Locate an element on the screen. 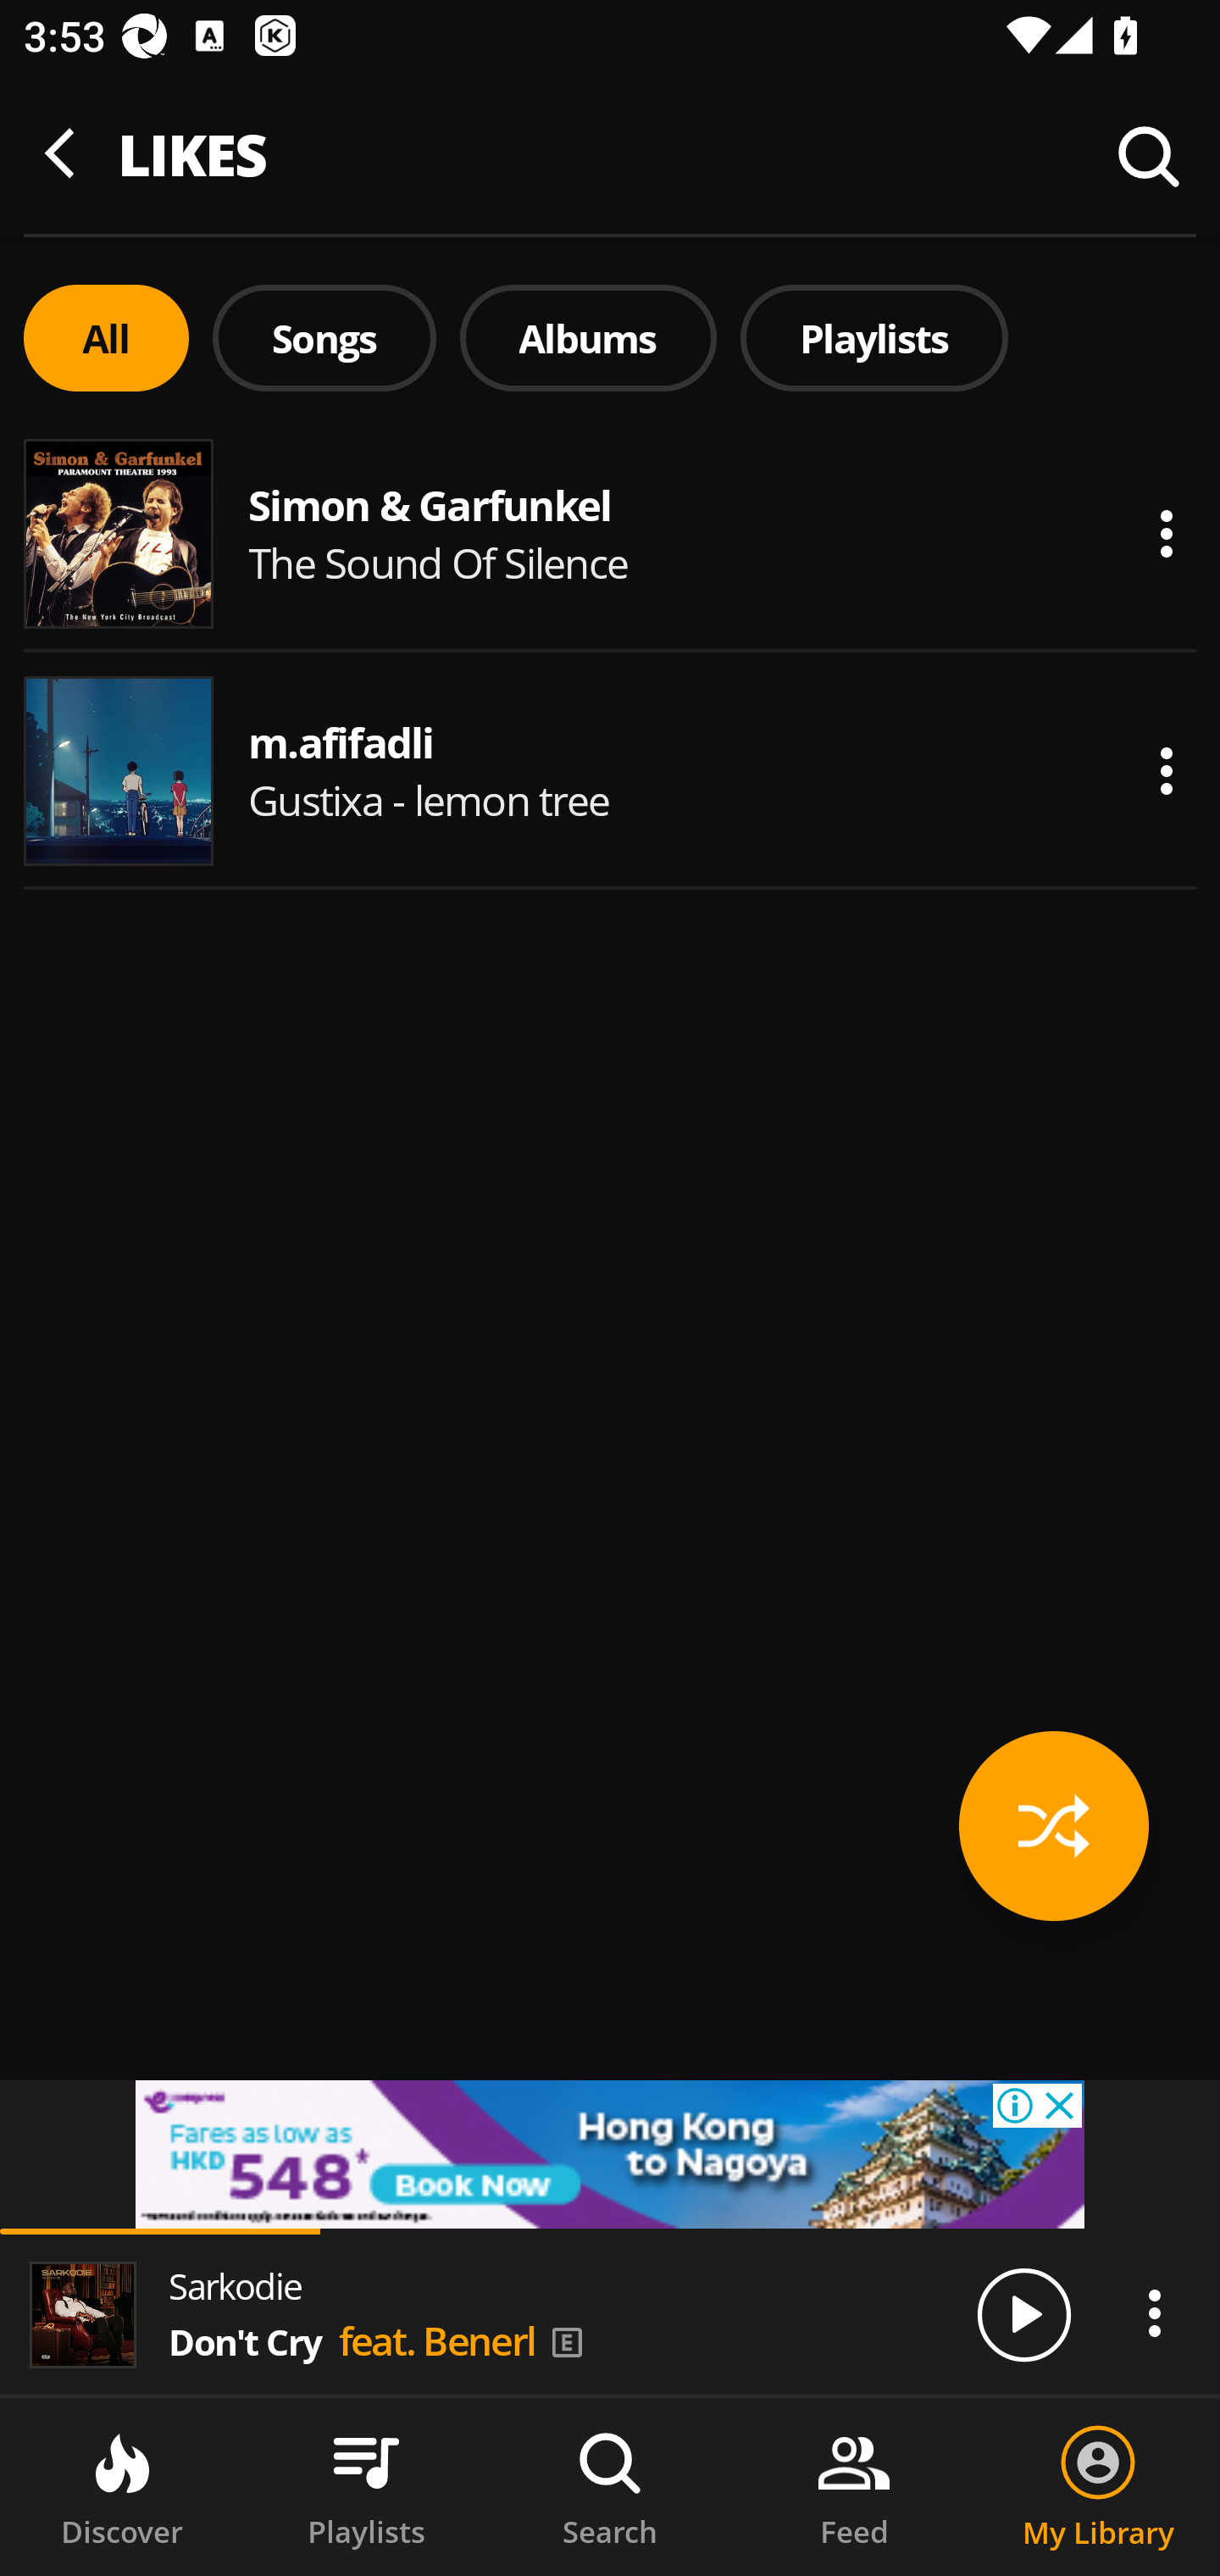  Actions is located at coordinates (1166, 771).